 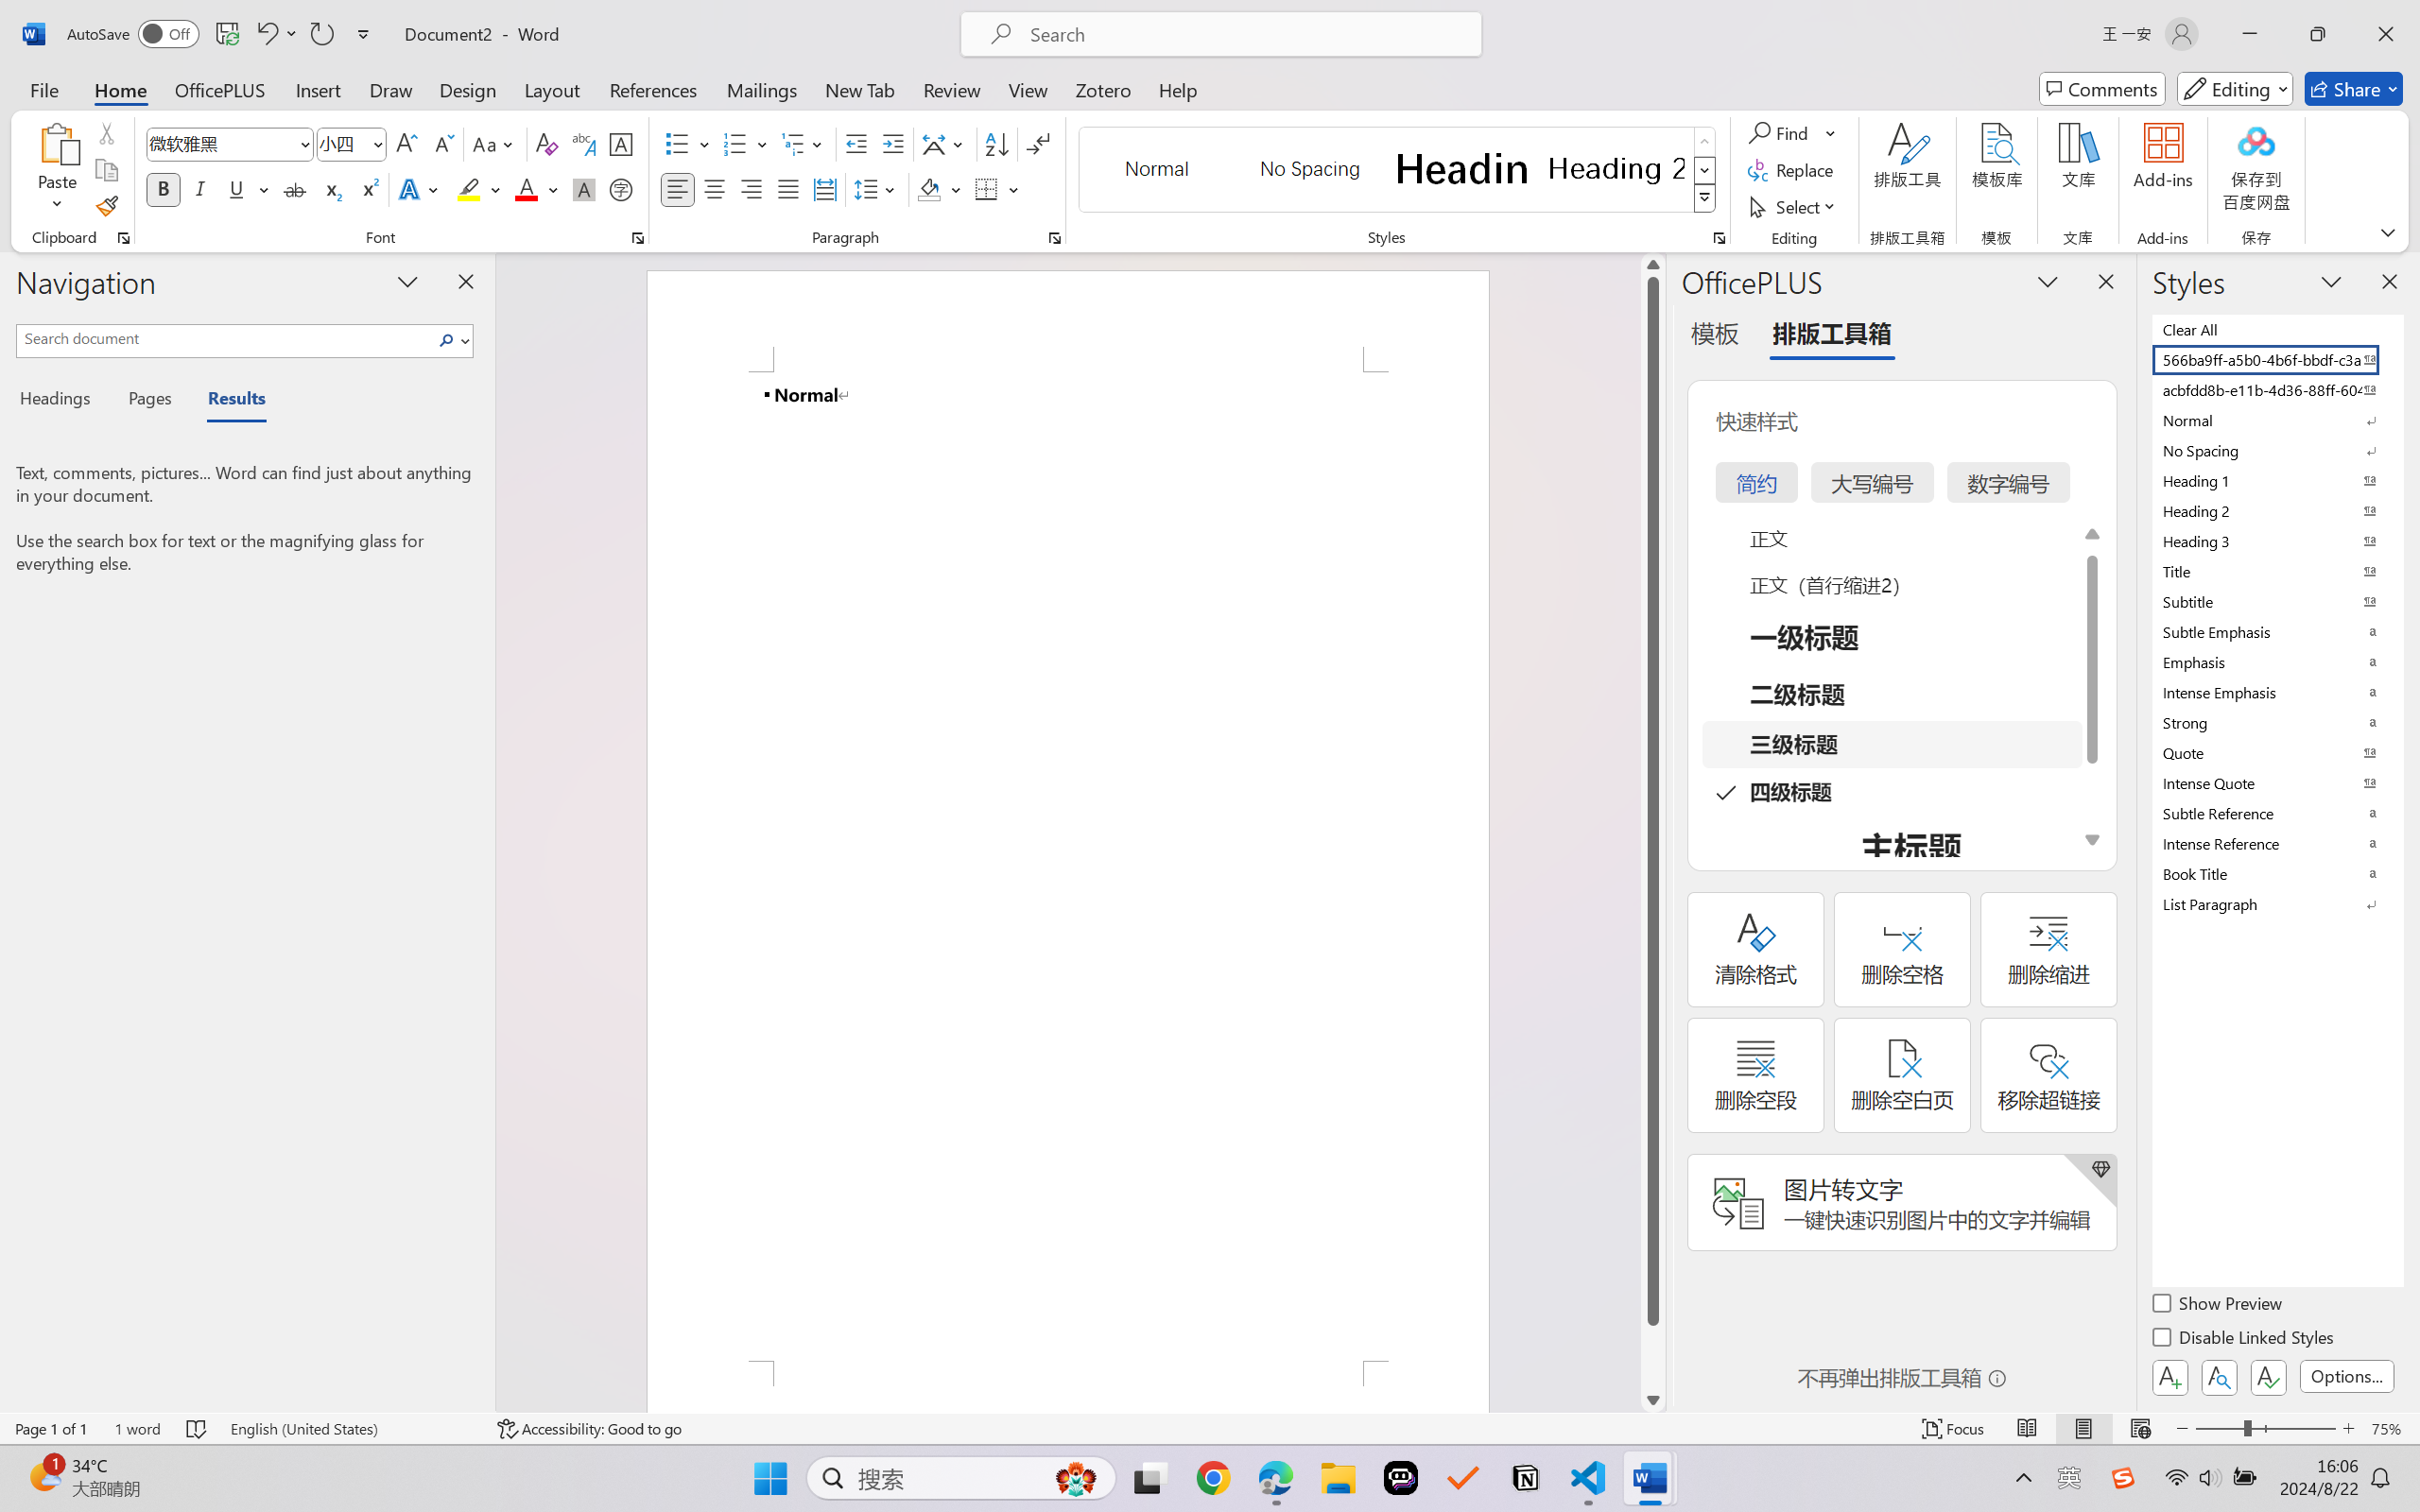 I want to click on Borders, so click(x=996, y=189).